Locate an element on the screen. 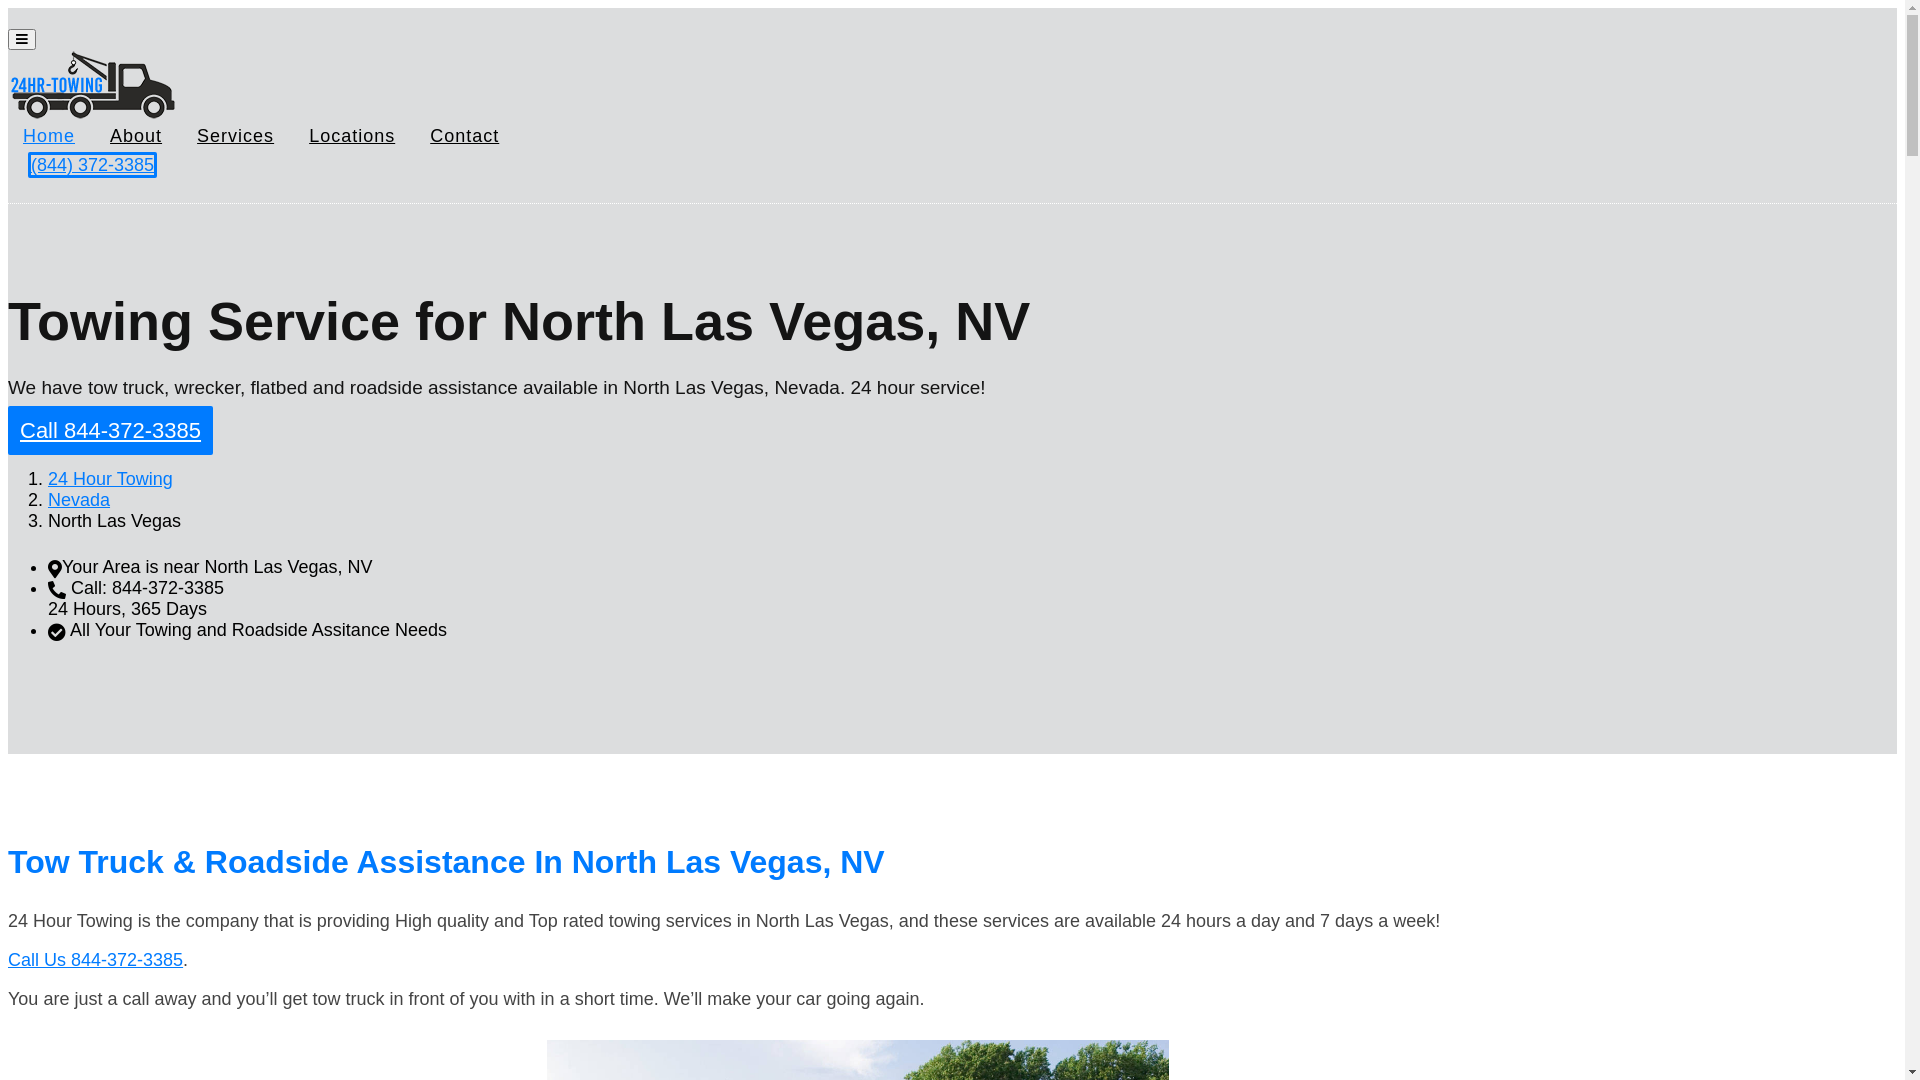 This screenshot has width=1920, height=1080. Call Us 844-372-3385 is located at coordinates (96, 960).